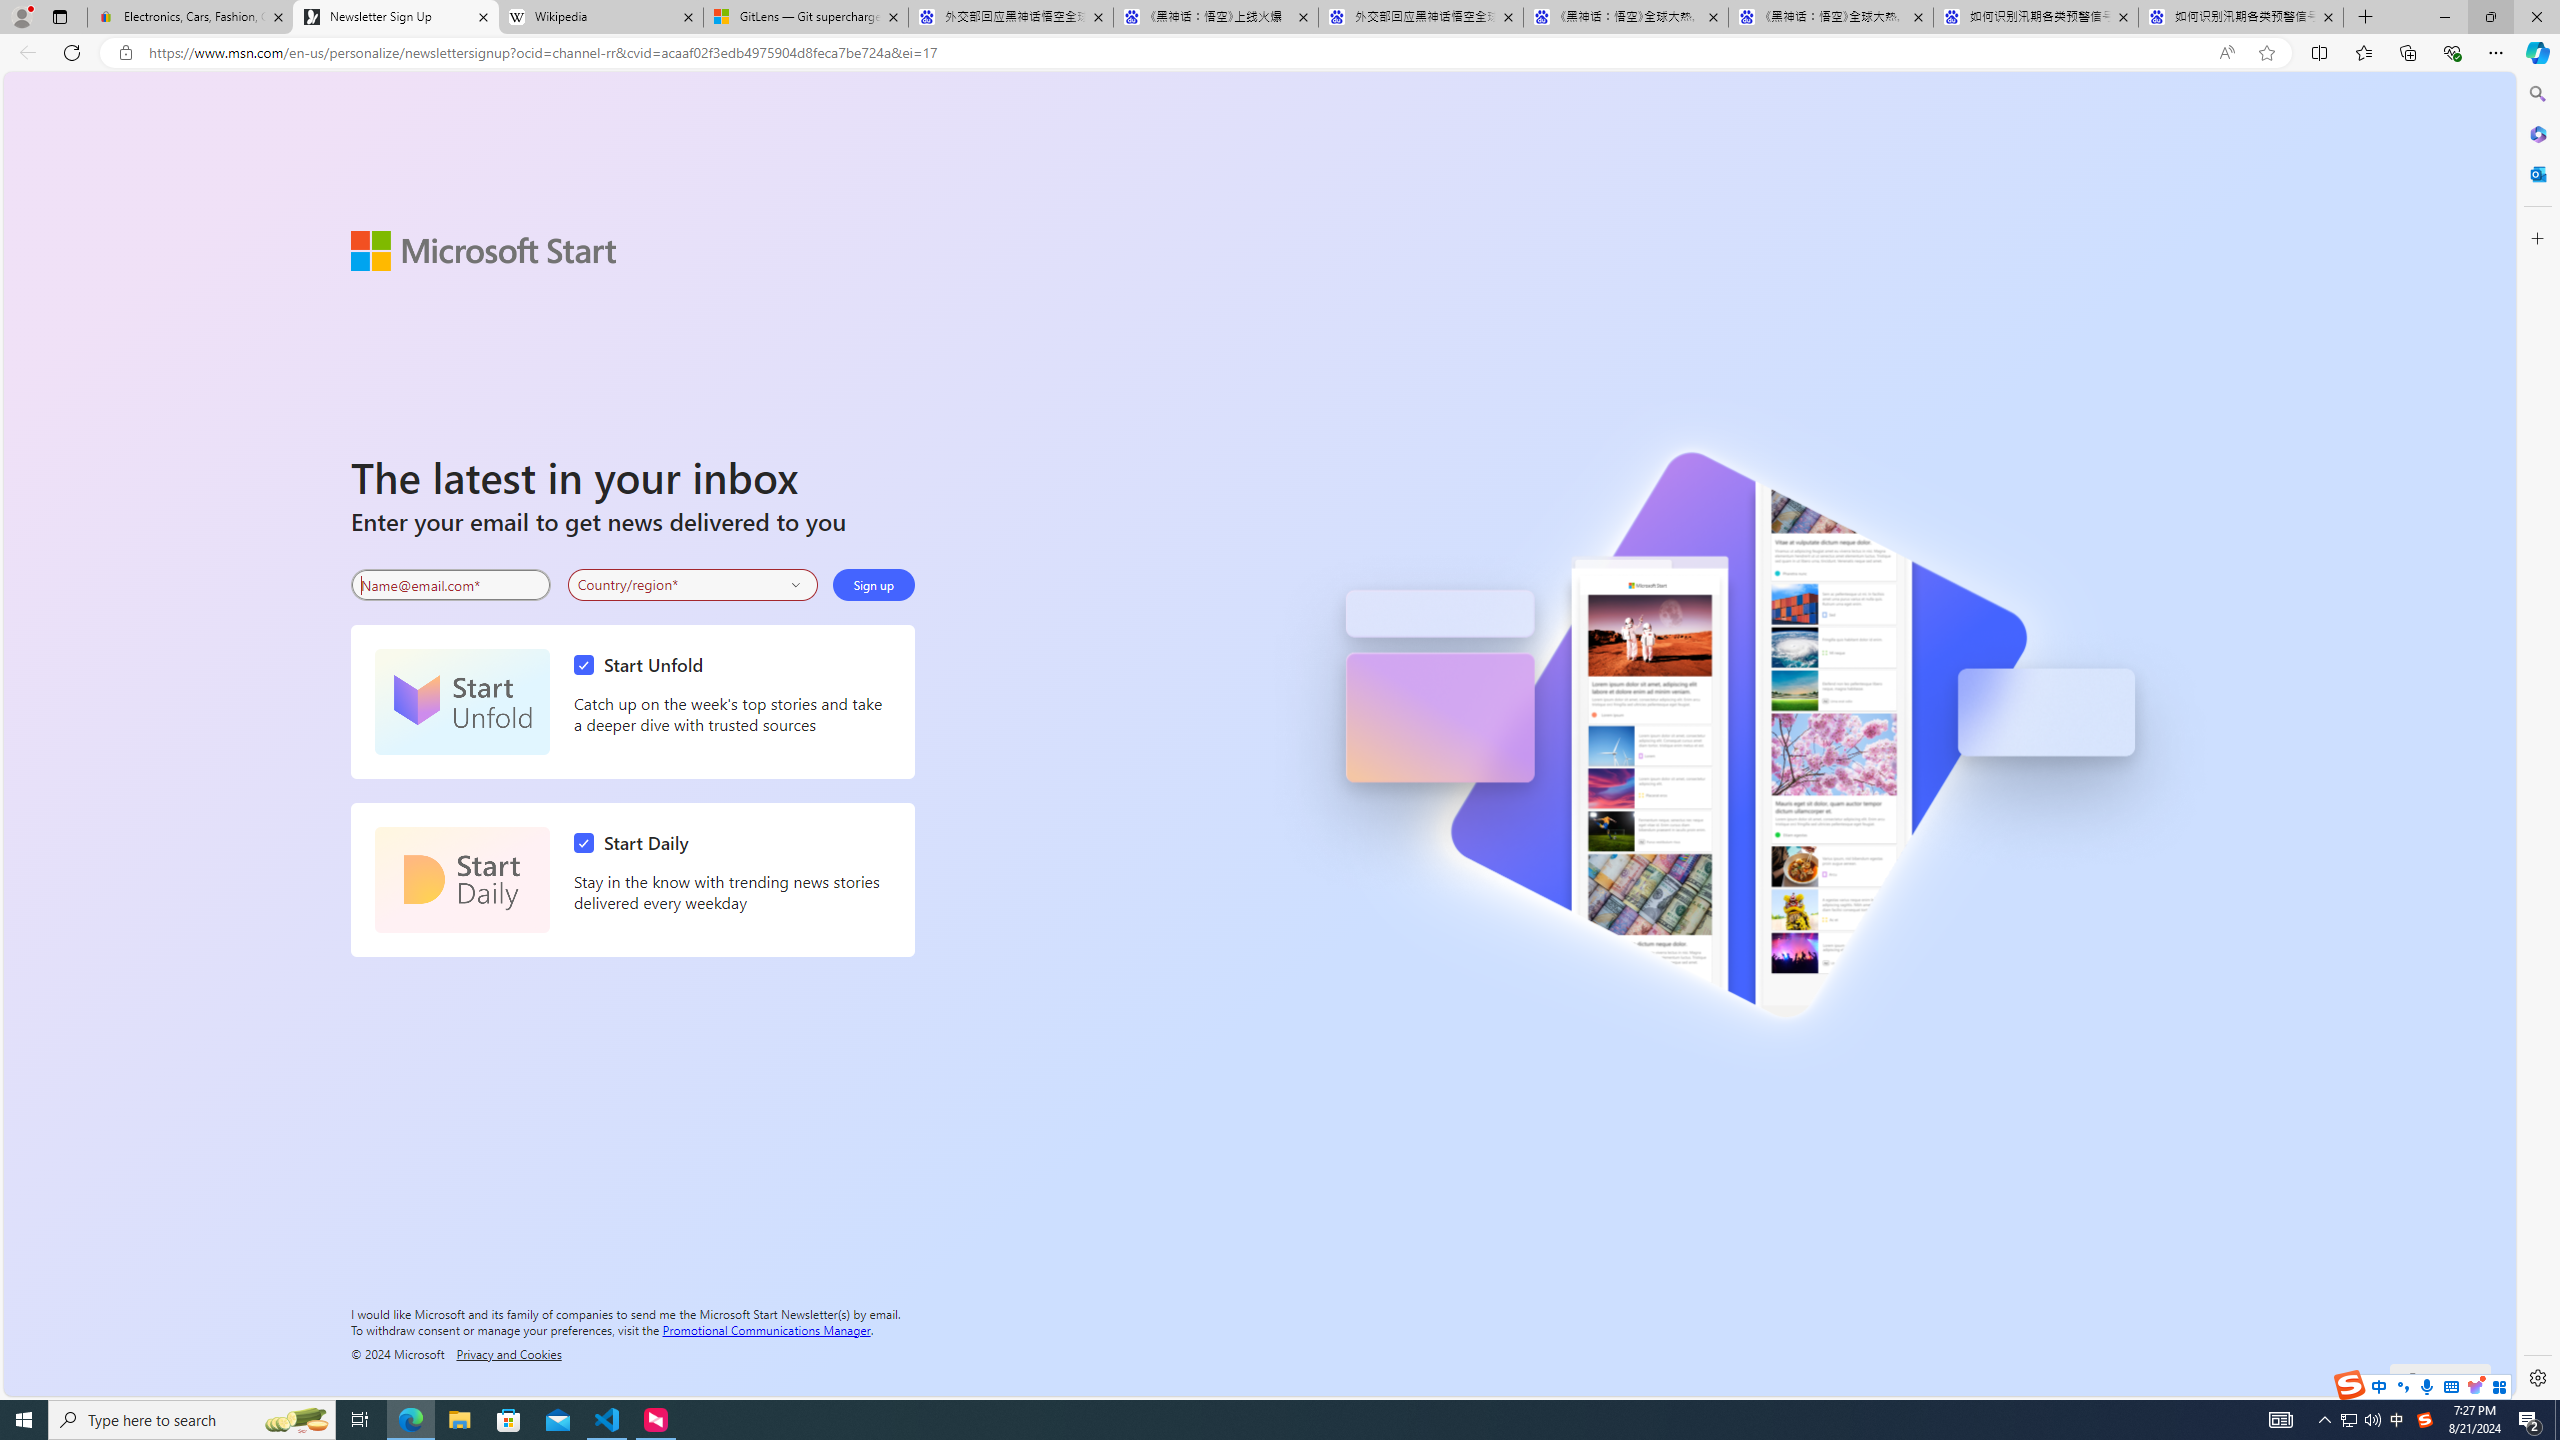  I want to click on App bar, so click(1280, 53).